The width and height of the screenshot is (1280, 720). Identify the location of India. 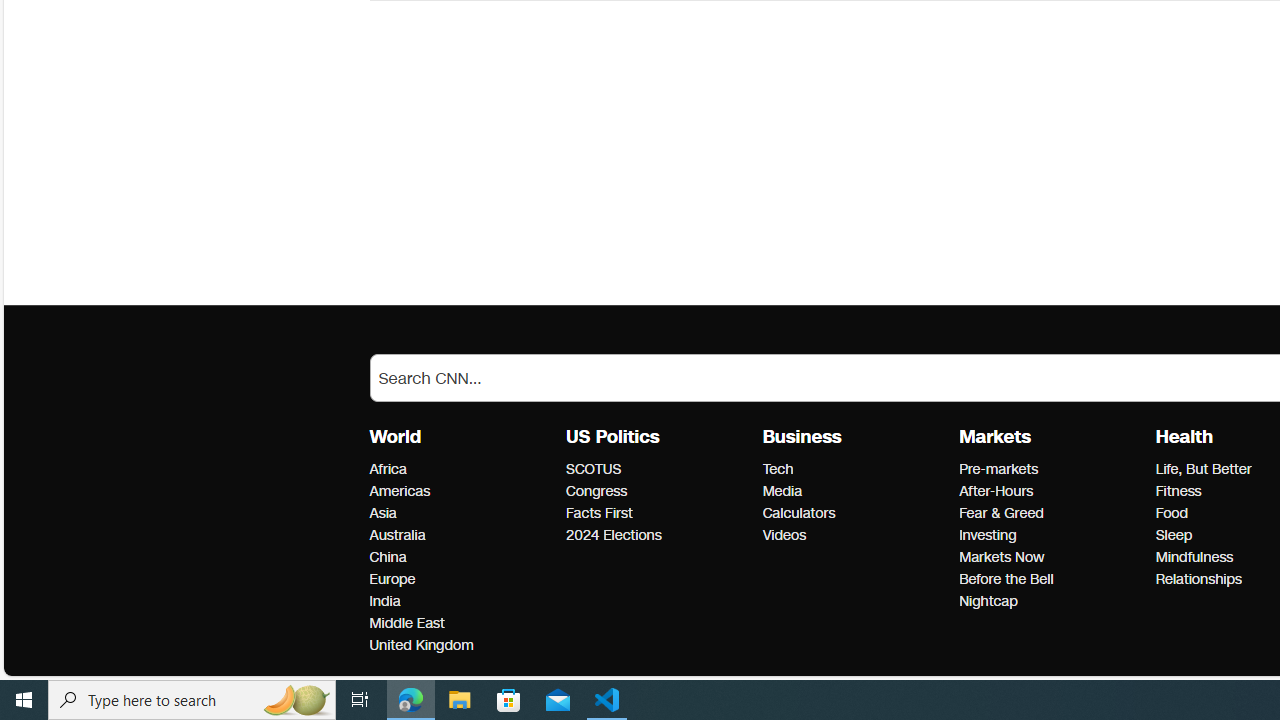
(462, 602).